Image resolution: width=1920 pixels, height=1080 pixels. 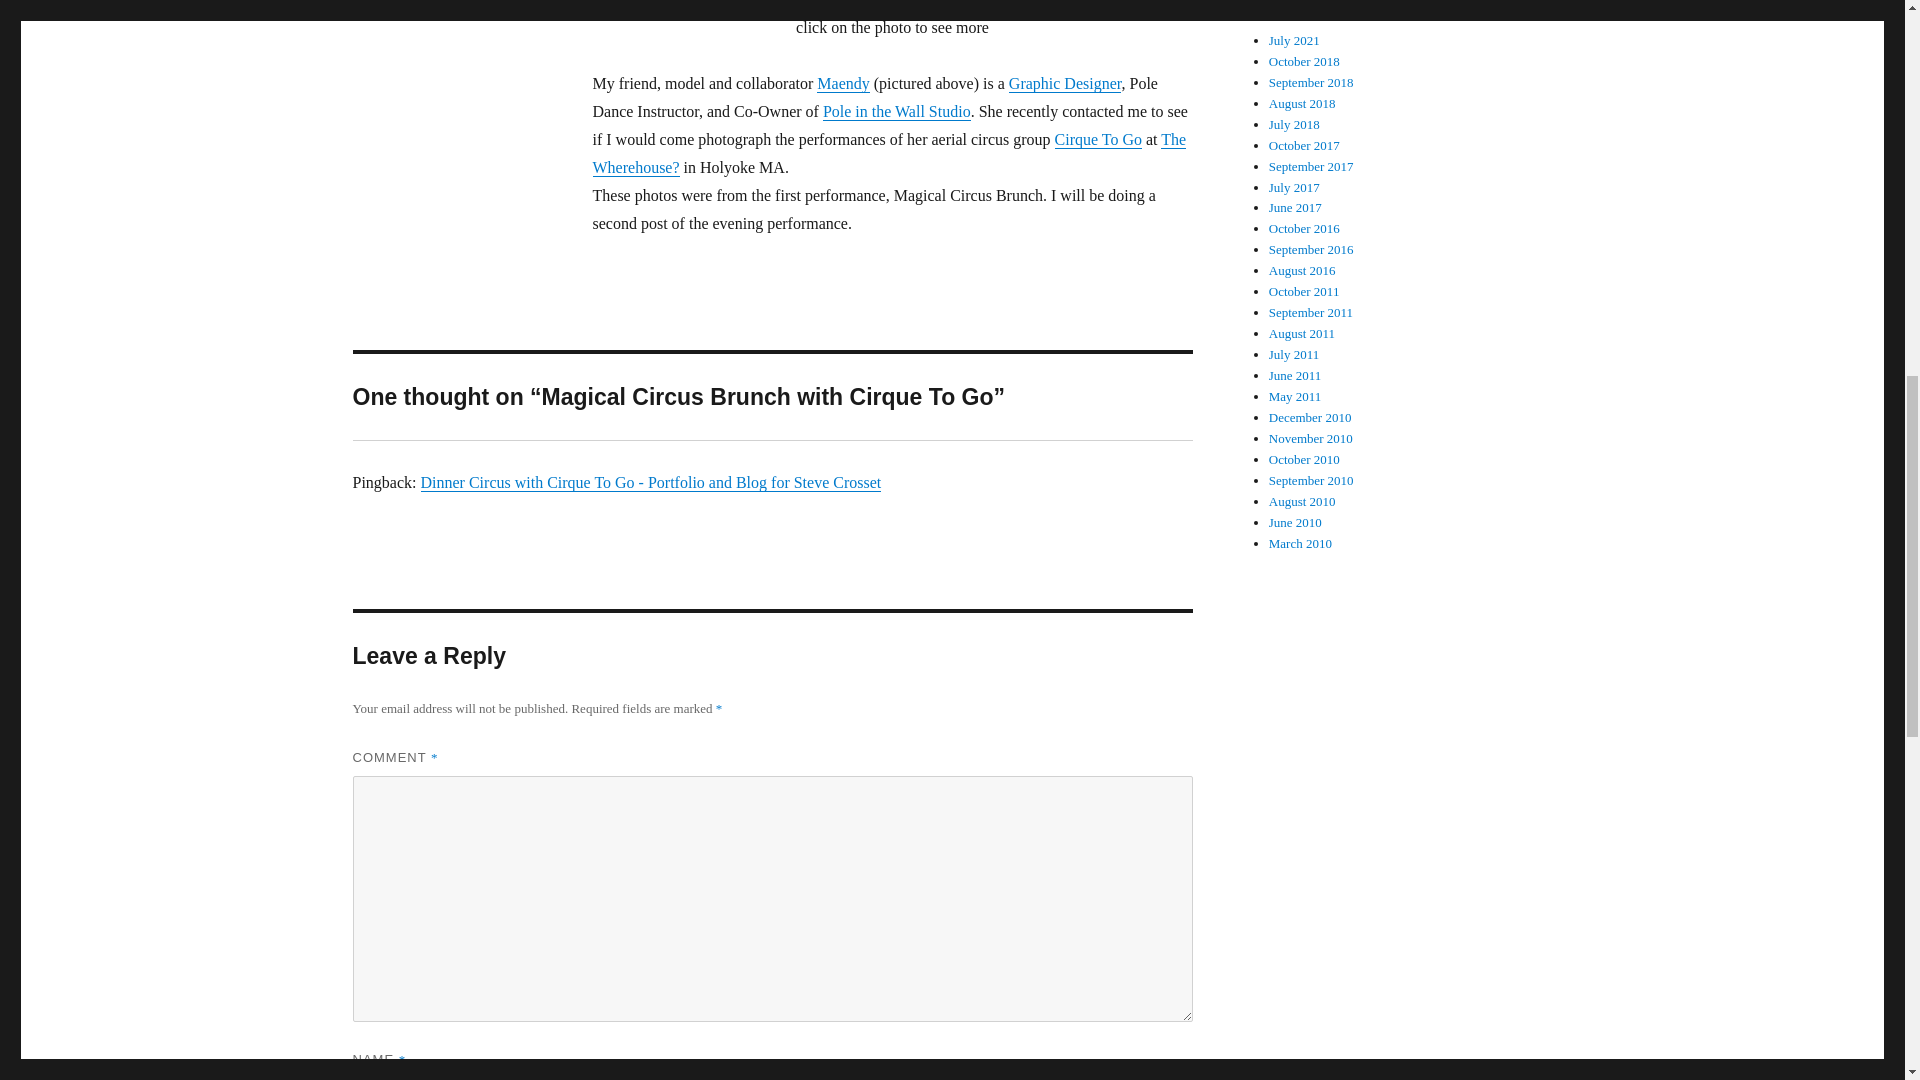 I want to click on Cirque To Go, so click(x=1098, y=138).